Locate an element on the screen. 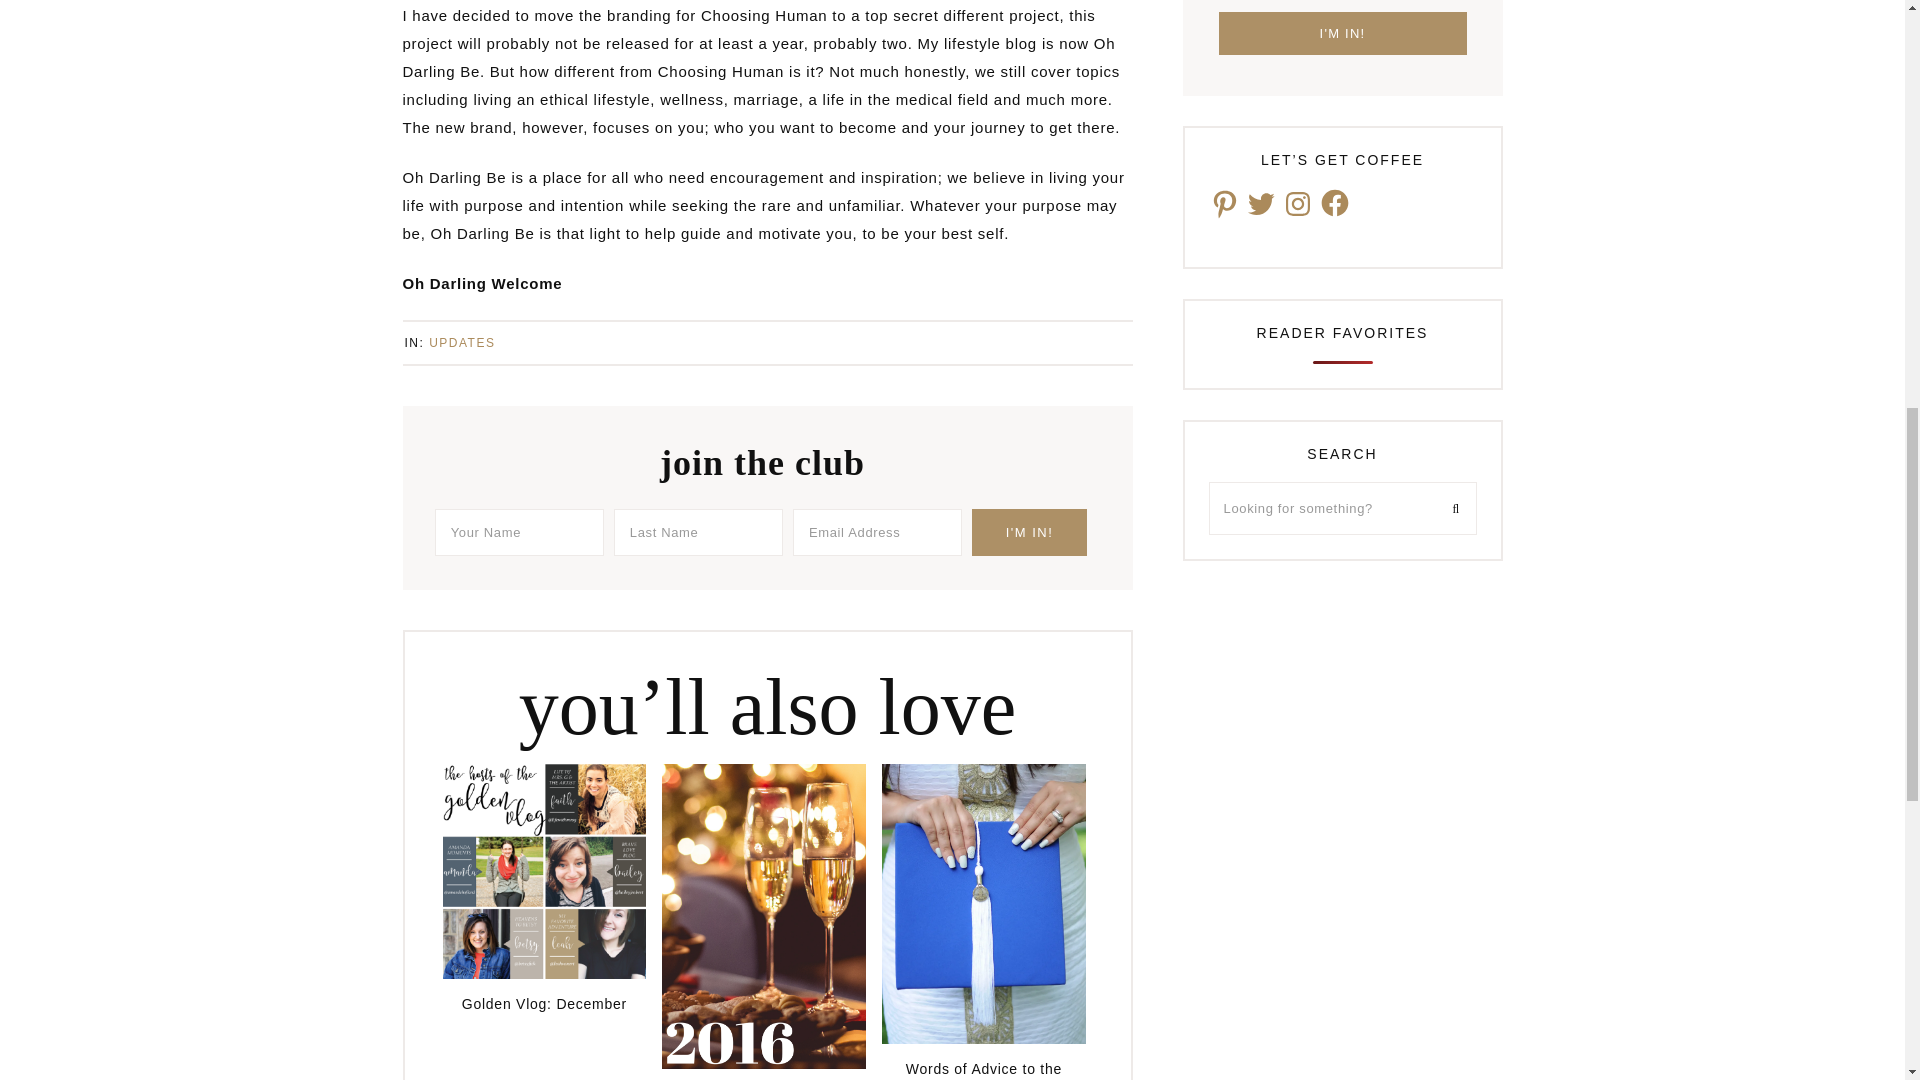  I'm in! is located at coordinates (1342, 33).